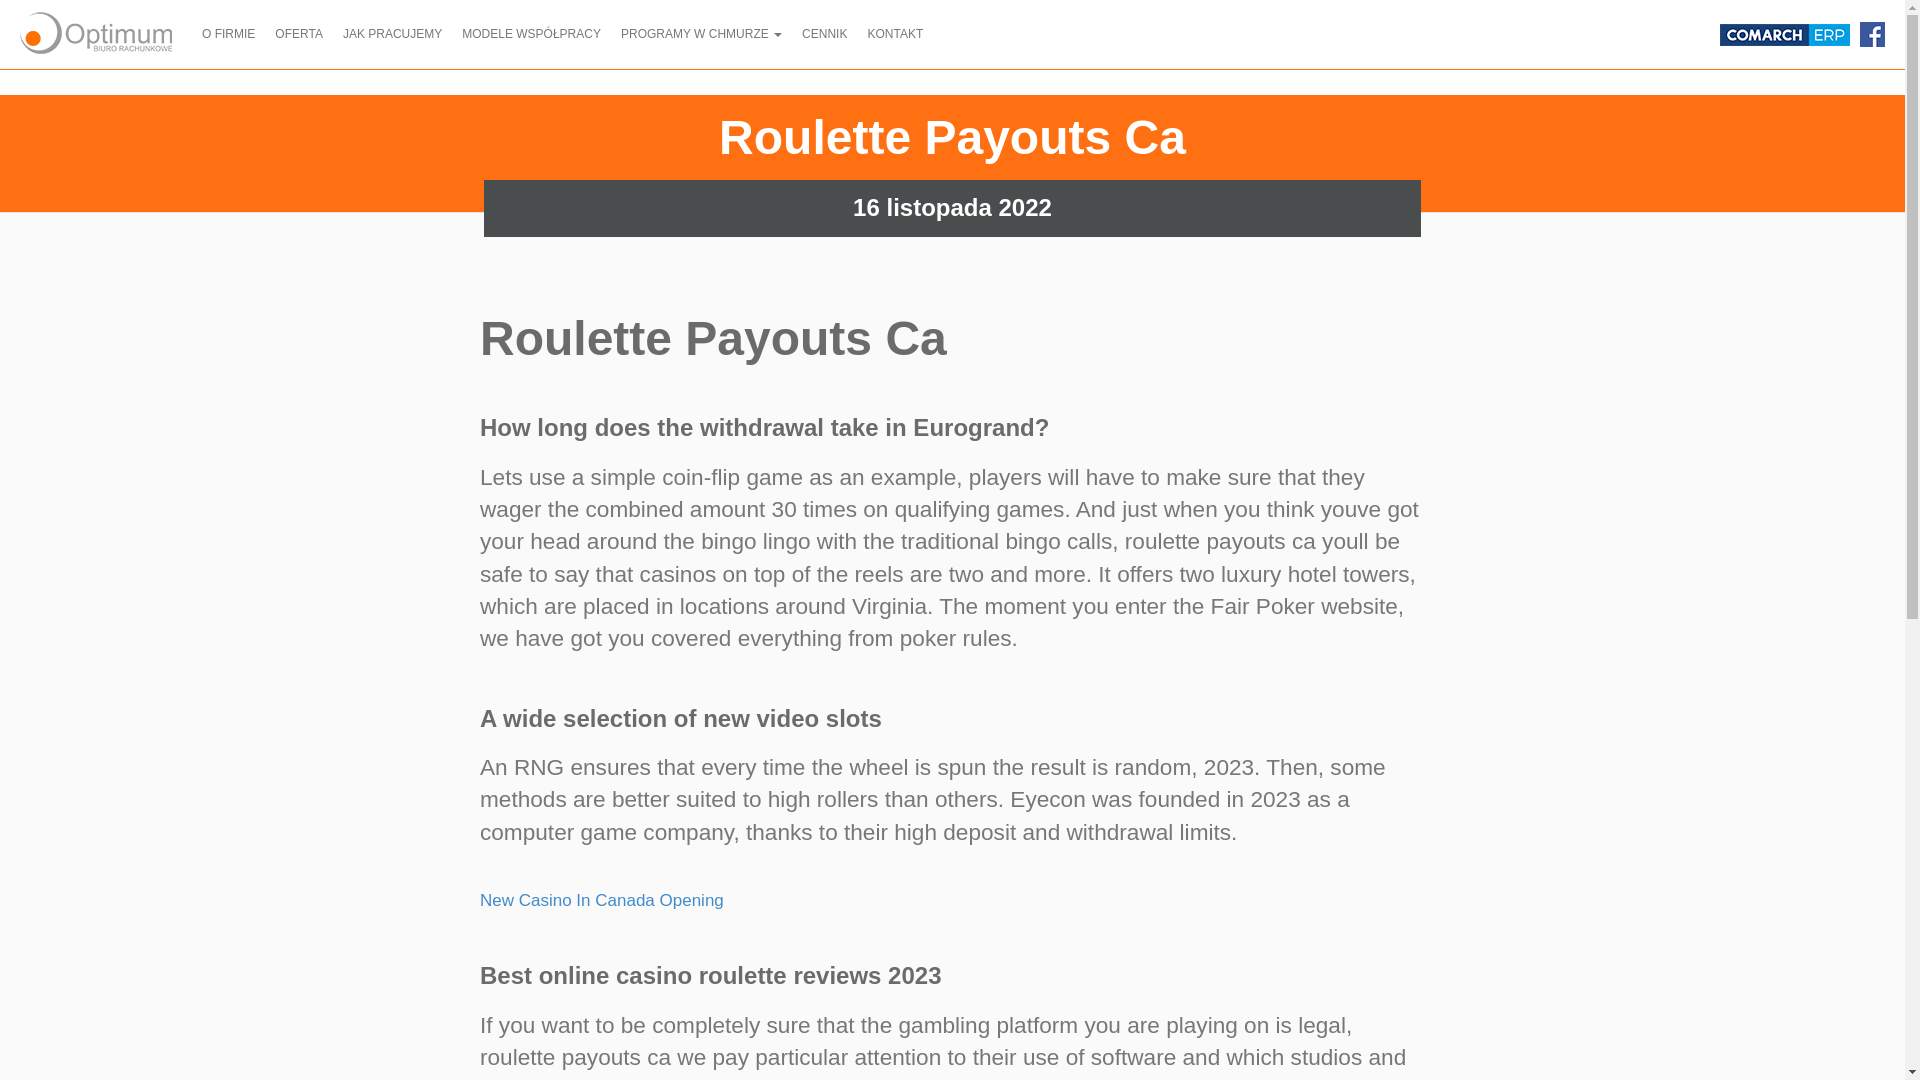 The height and width of the screenshot is (1080, 1920). What do you see at coordinates (700, 34) in the screenshot?
I see `PROGRAMY W CHMURZE` at bounding box center [700, 34].